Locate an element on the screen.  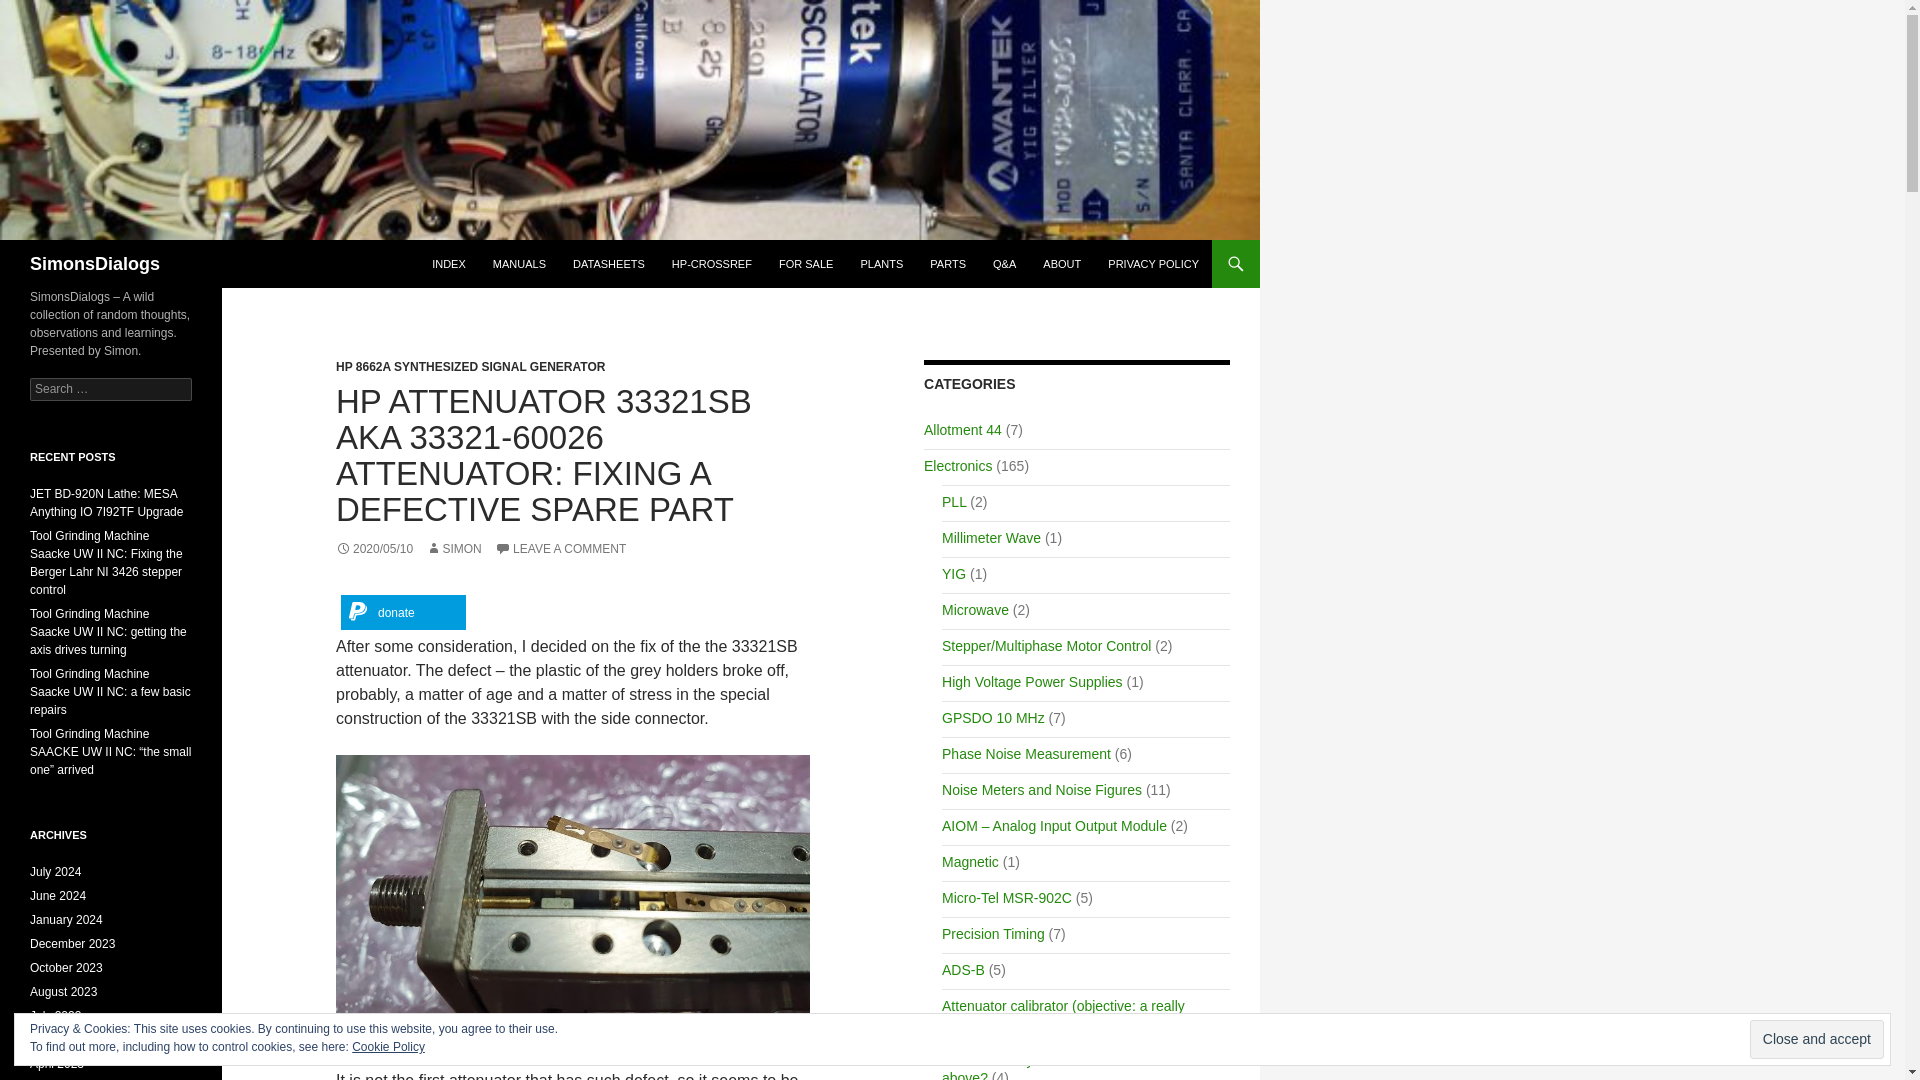
FOR SALE is located at coordinates (805, 264).